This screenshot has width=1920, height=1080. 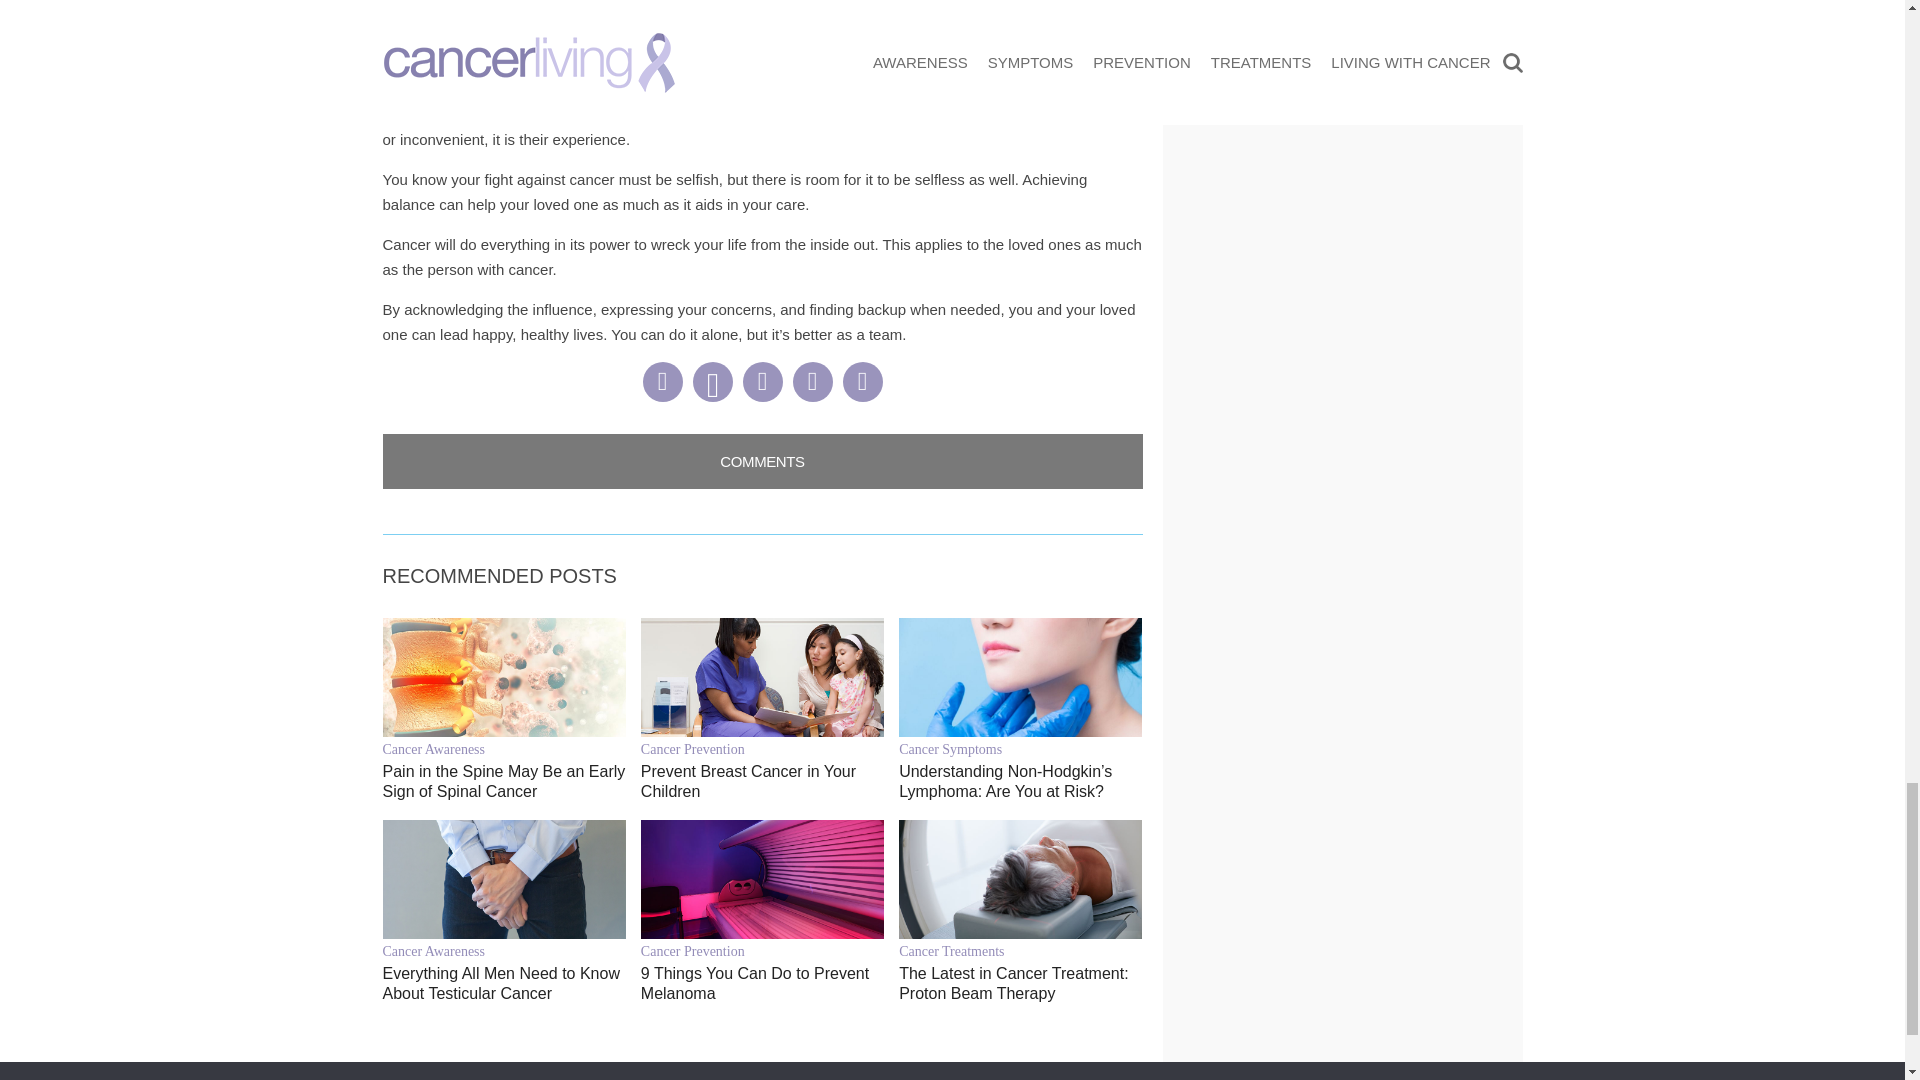 What do you see at coordinates (811, 381) in the screenshot?
I see `Twitter` at bounding box center [811, 381].